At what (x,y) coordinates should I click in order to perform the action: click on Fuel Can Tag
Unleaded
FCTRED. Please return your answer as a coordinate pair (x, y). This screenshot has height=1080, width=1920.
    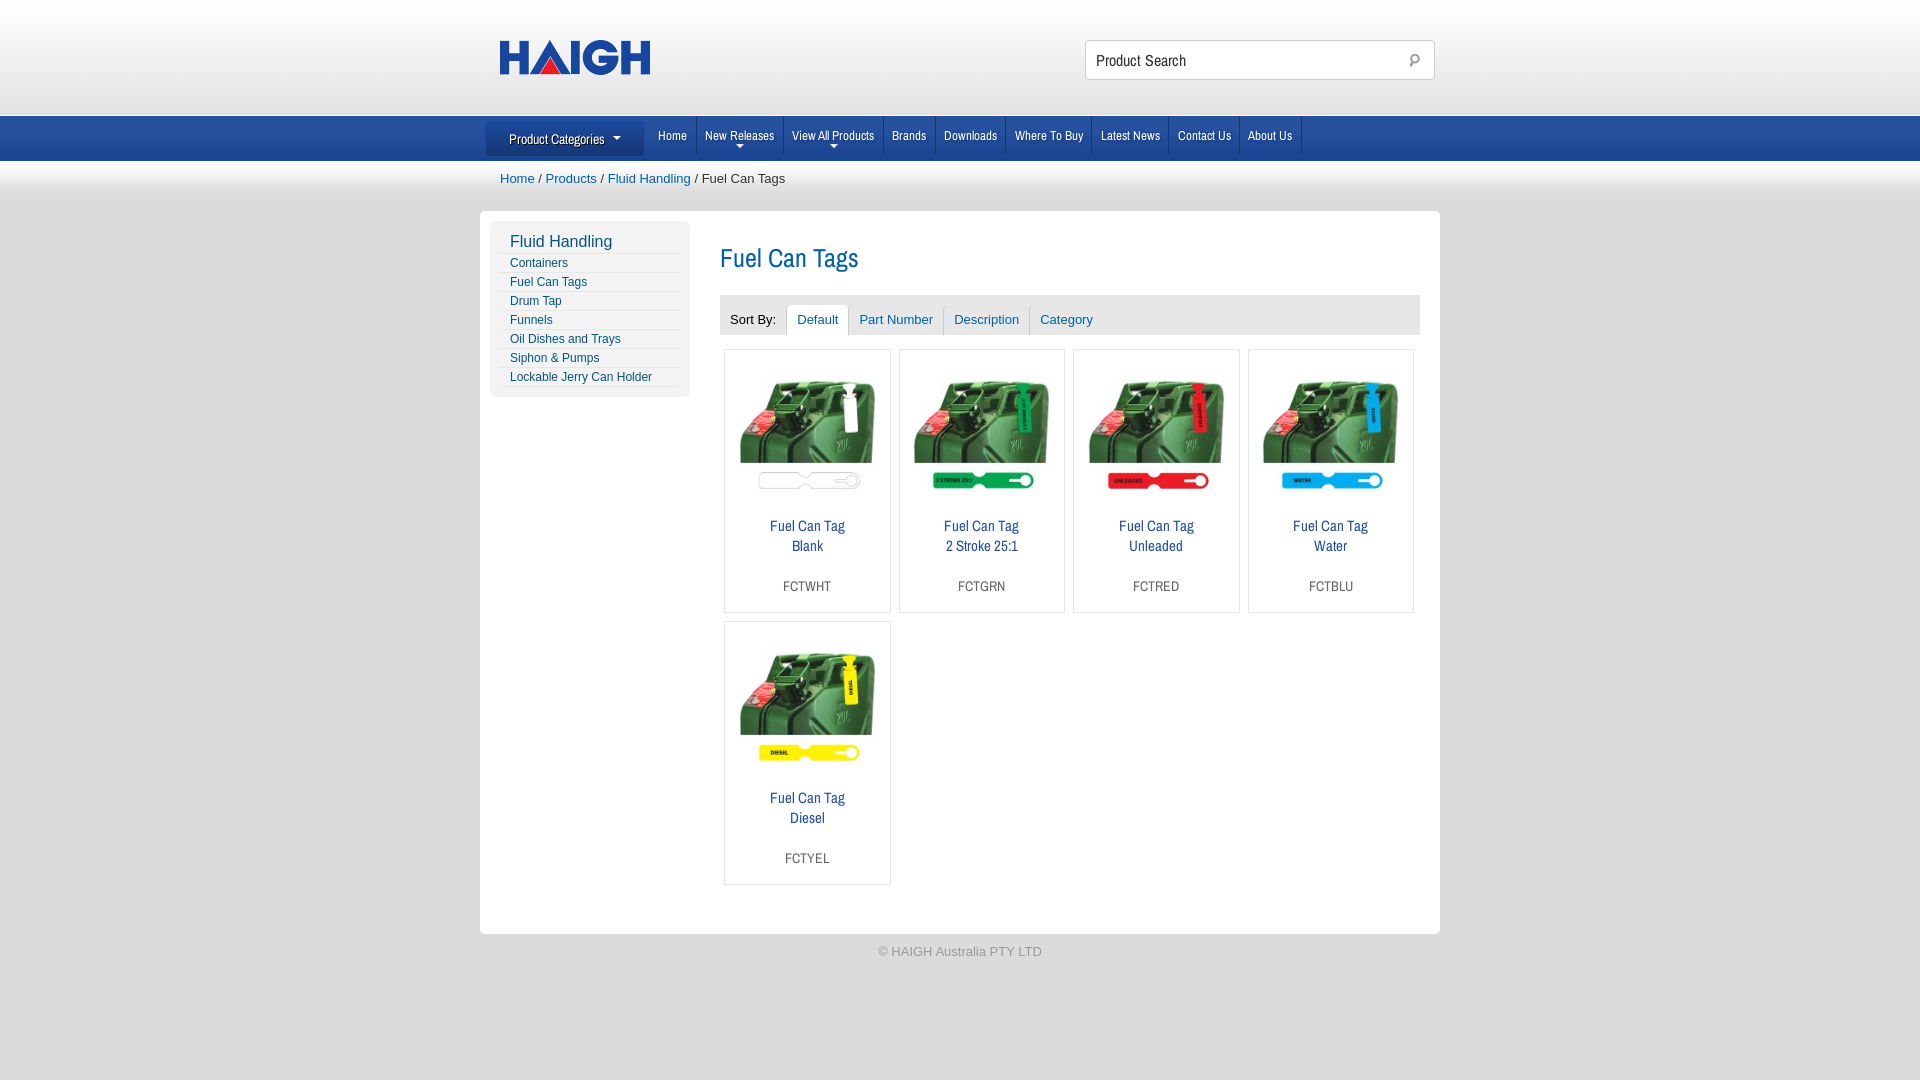
    Looking at the image, I should click on (1156, 480).